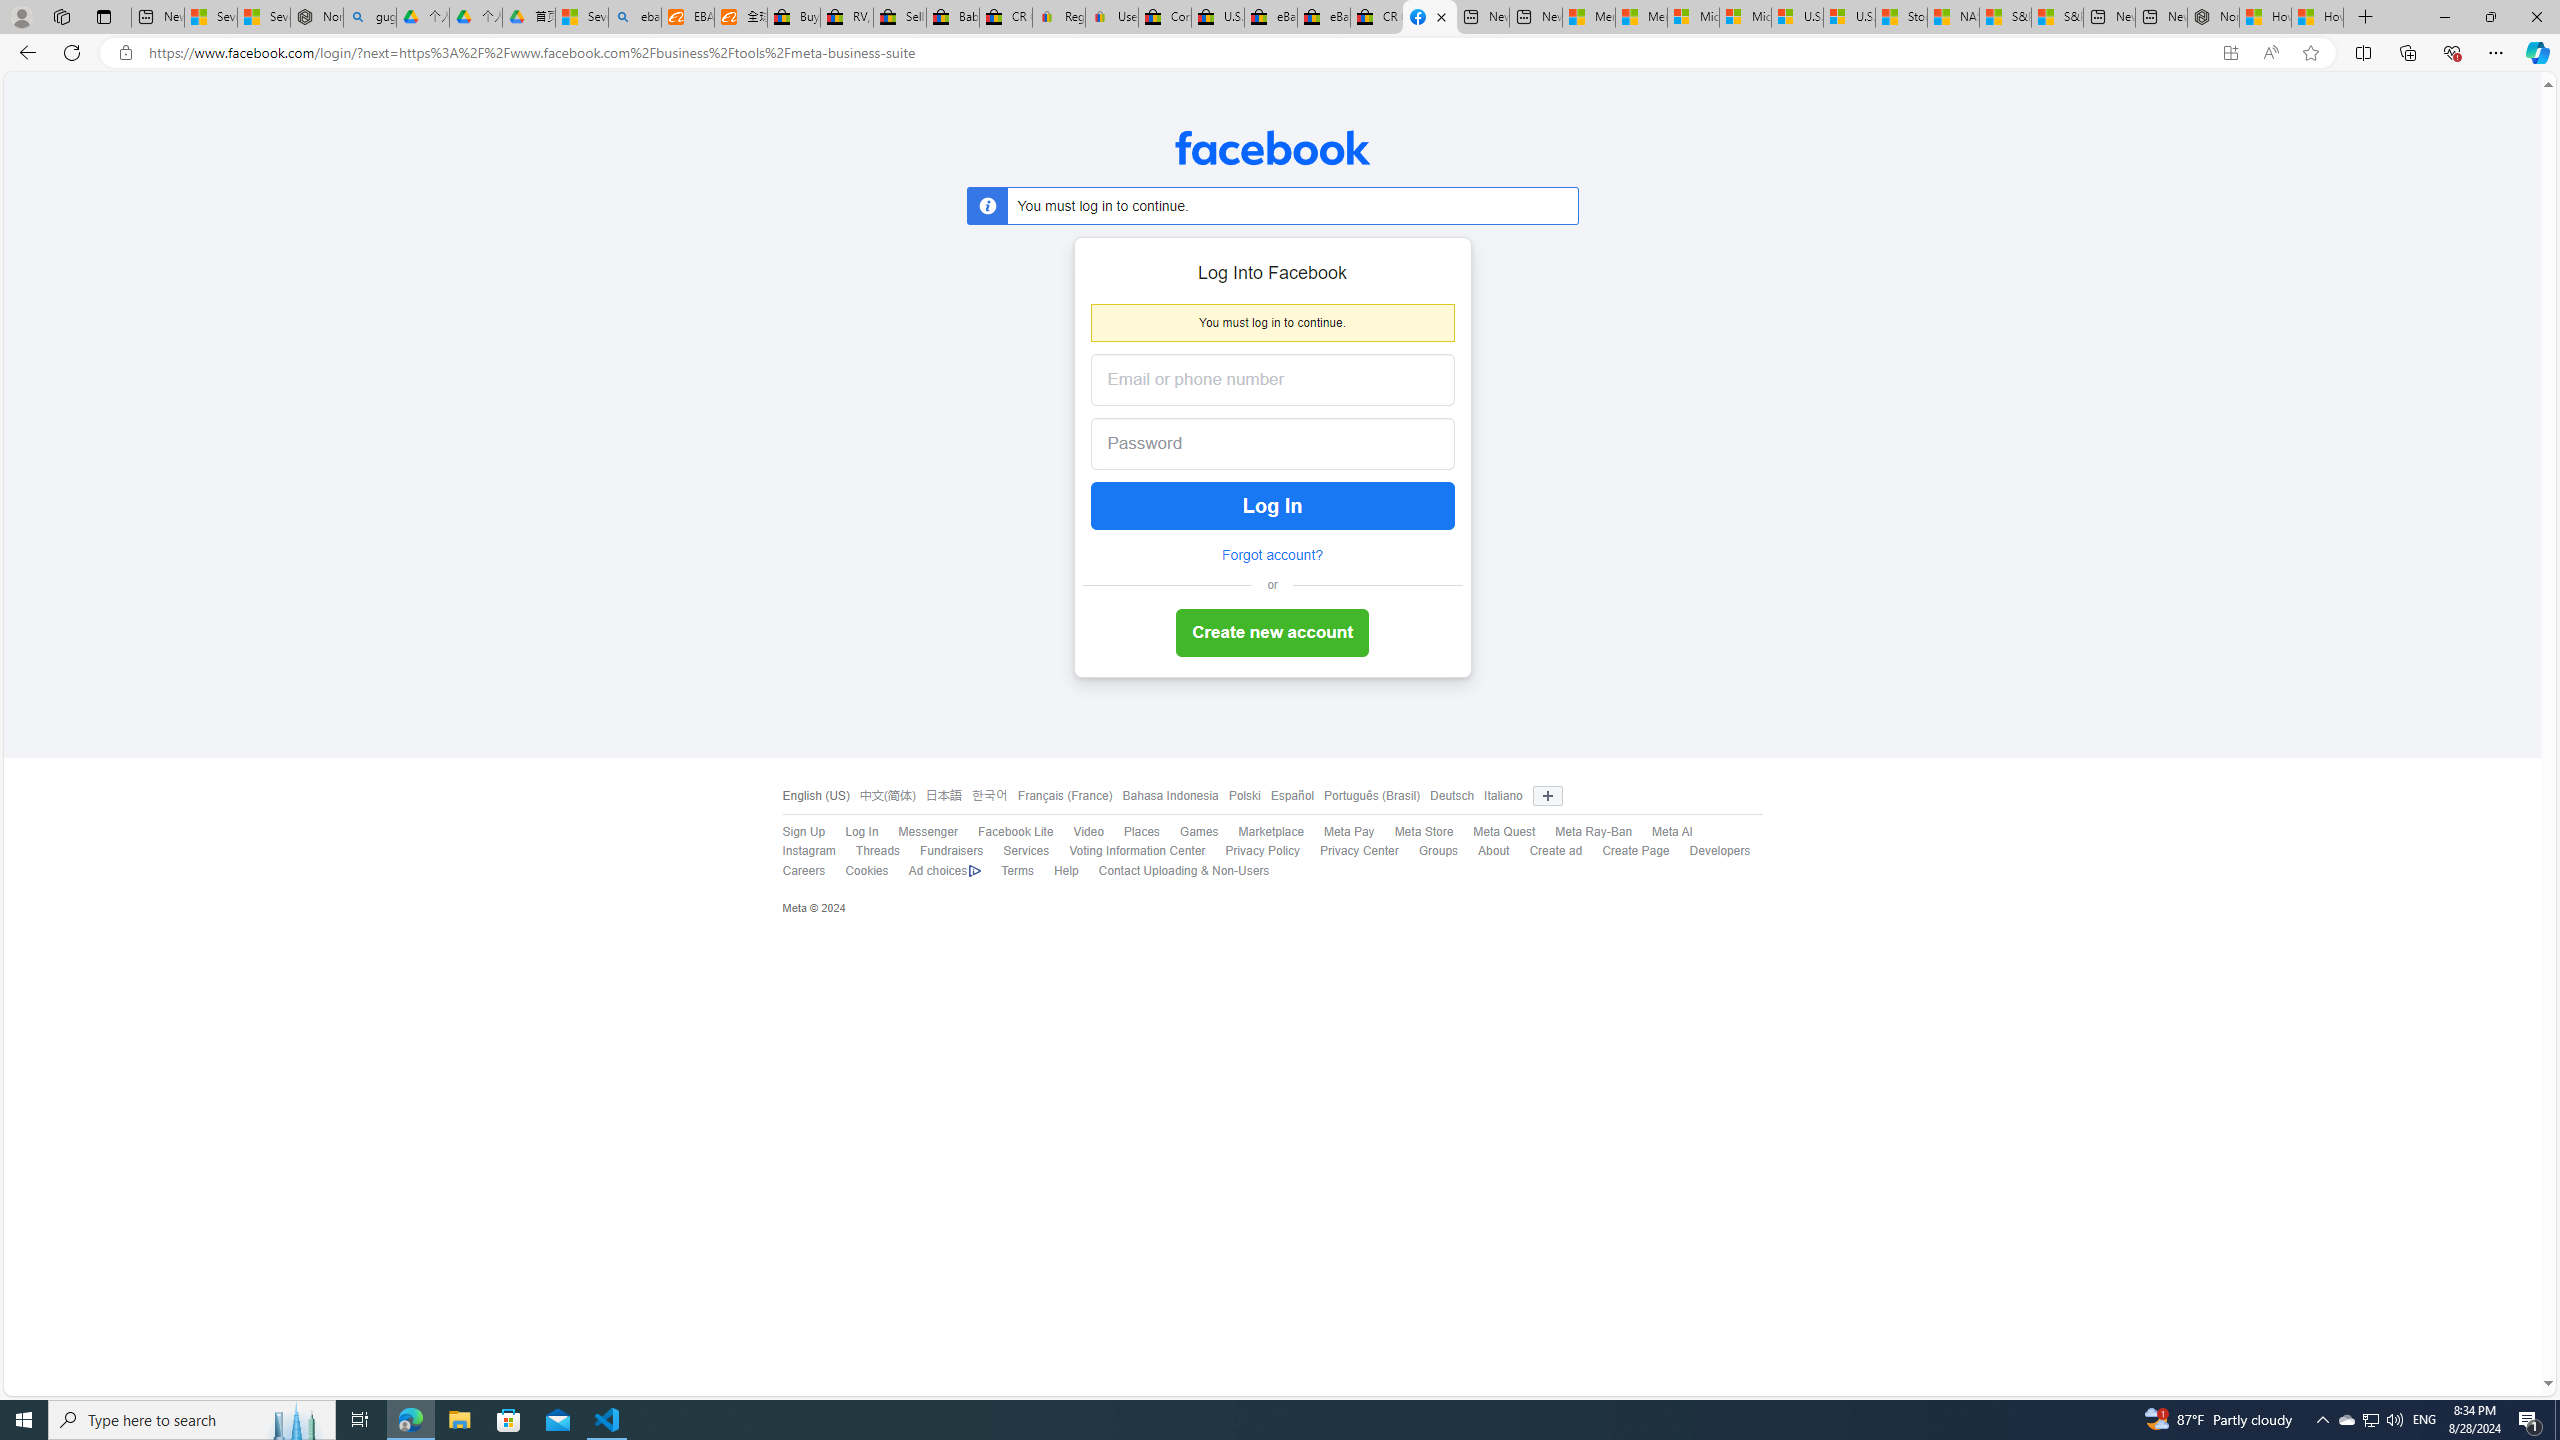 This screenshot has width=2560, height=1440. Describe the element at coordinates (1710, 852) in the screenshot. I see `Developers` at that location.